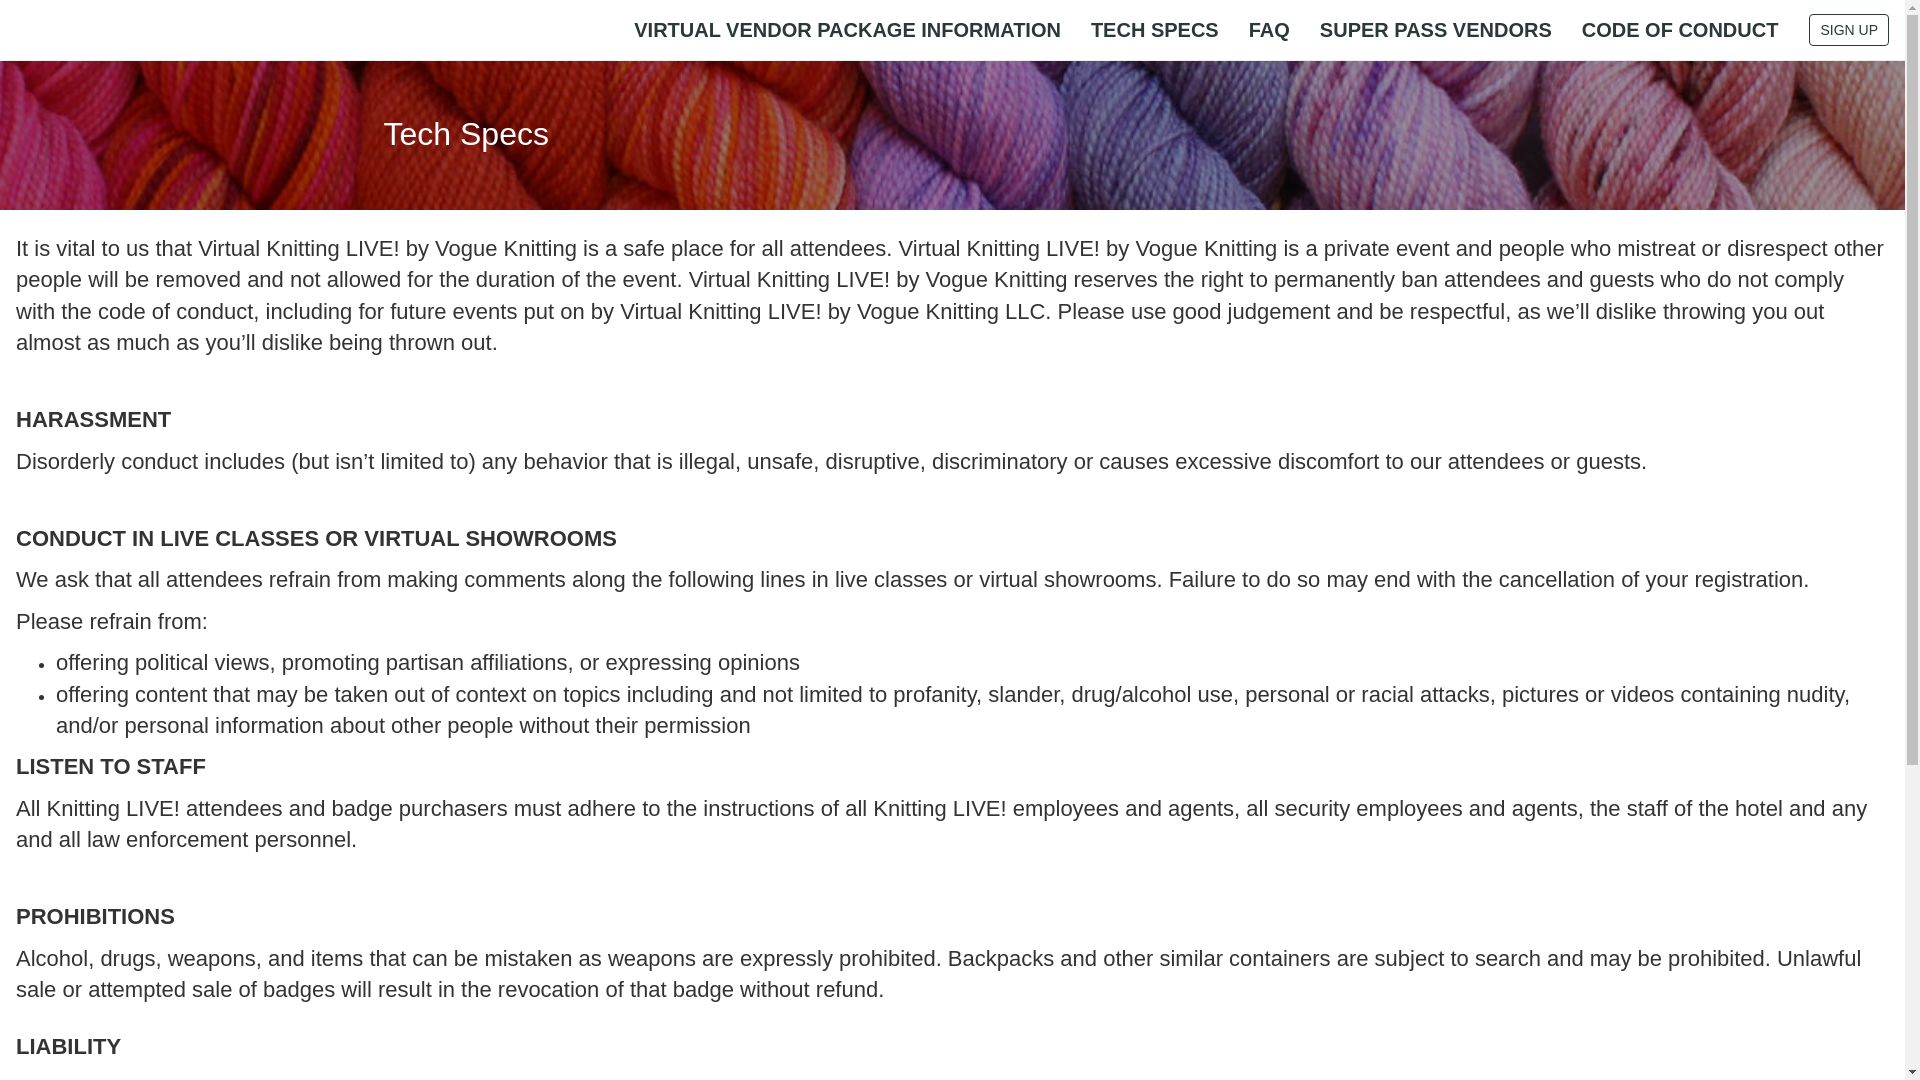 This screenshot has height=1080, width=1920. I want to click on TECH SPECS, so click(1154, 30).